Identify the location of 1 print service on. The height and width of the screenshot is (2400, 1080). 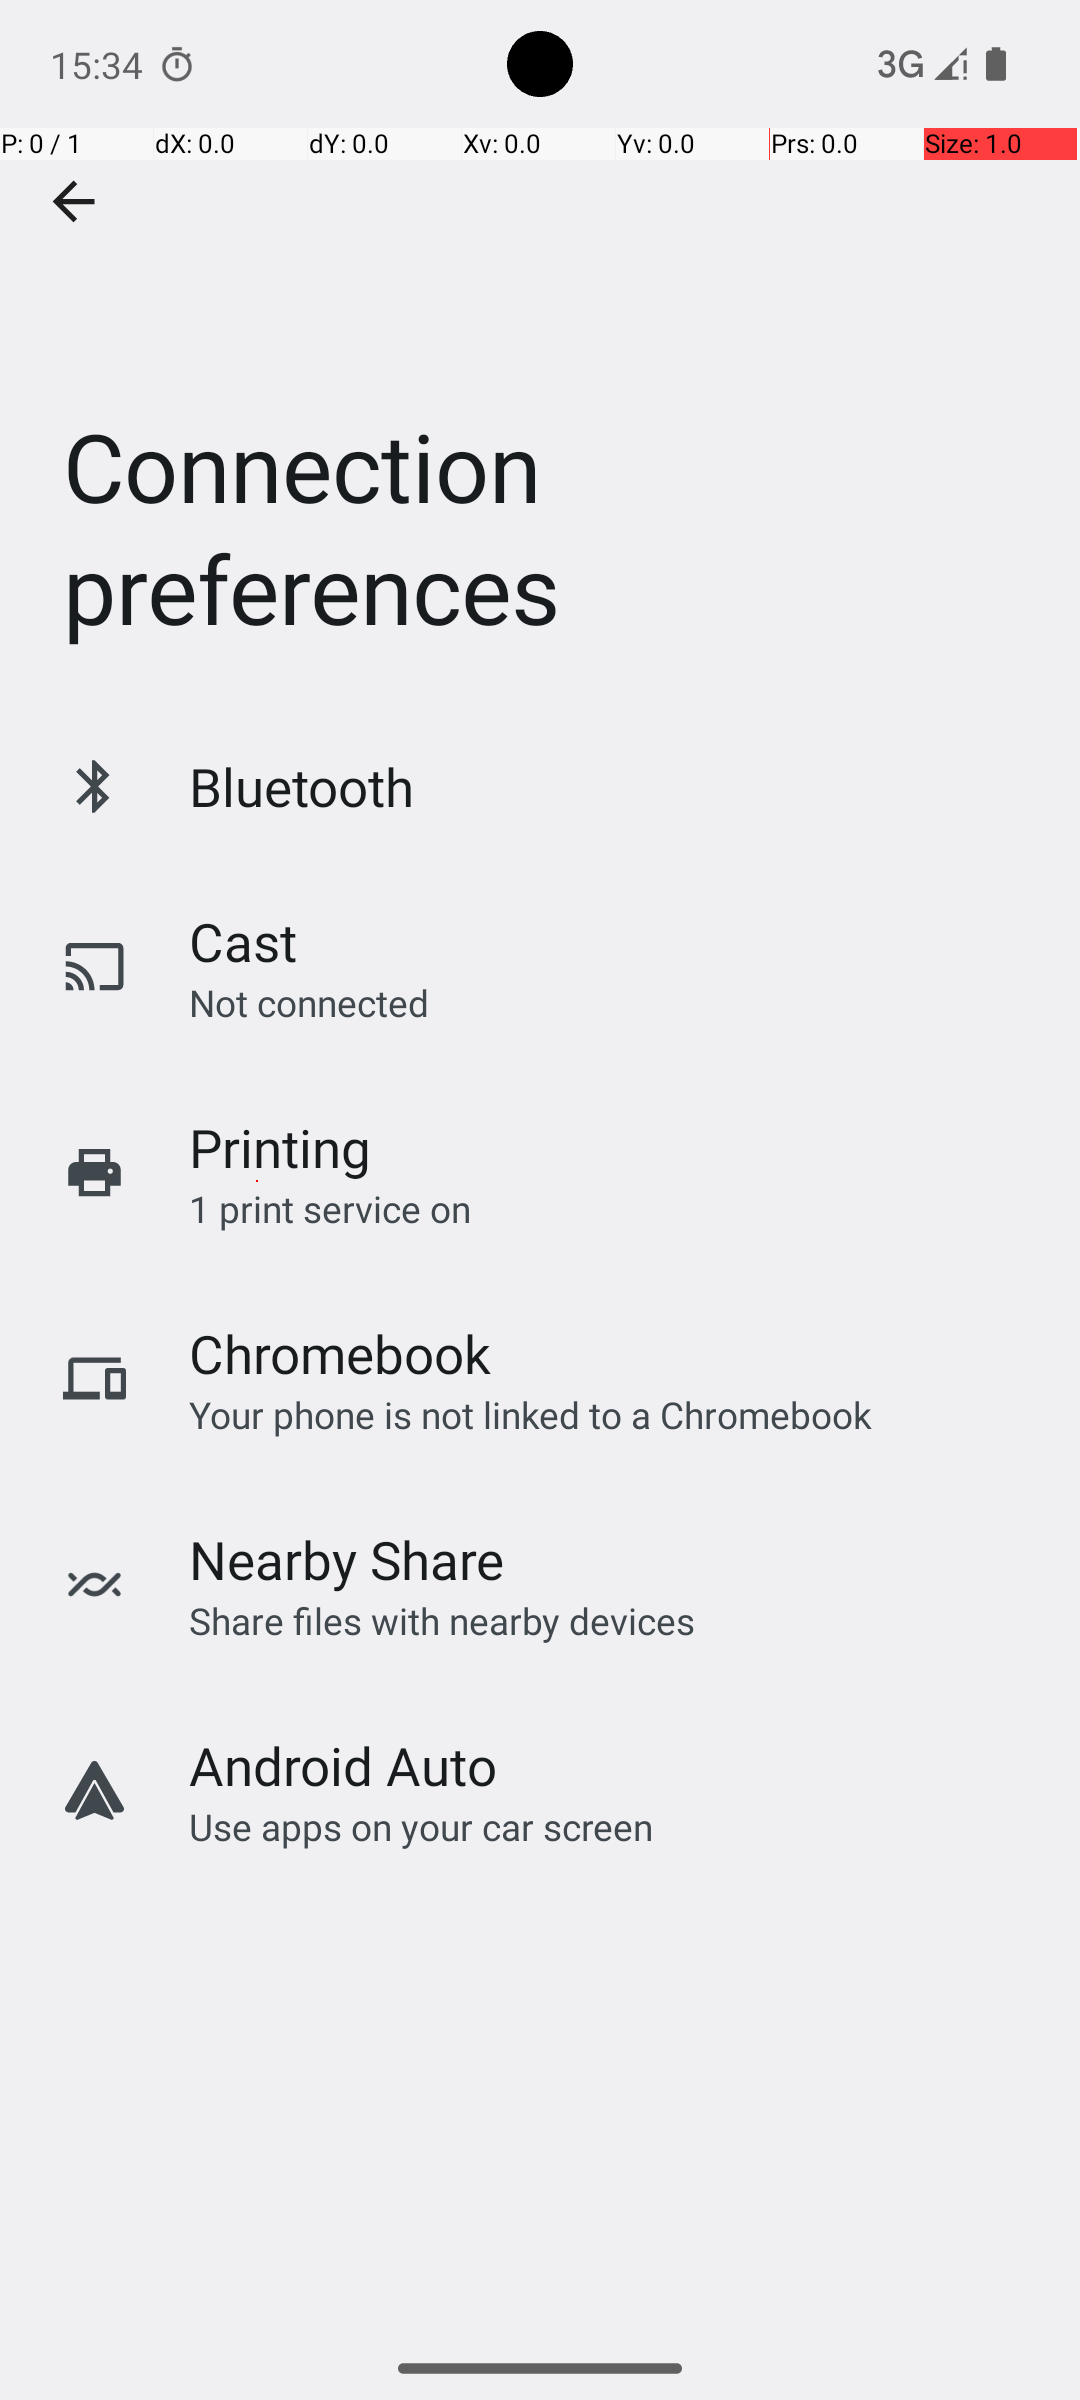
(330, 1208).